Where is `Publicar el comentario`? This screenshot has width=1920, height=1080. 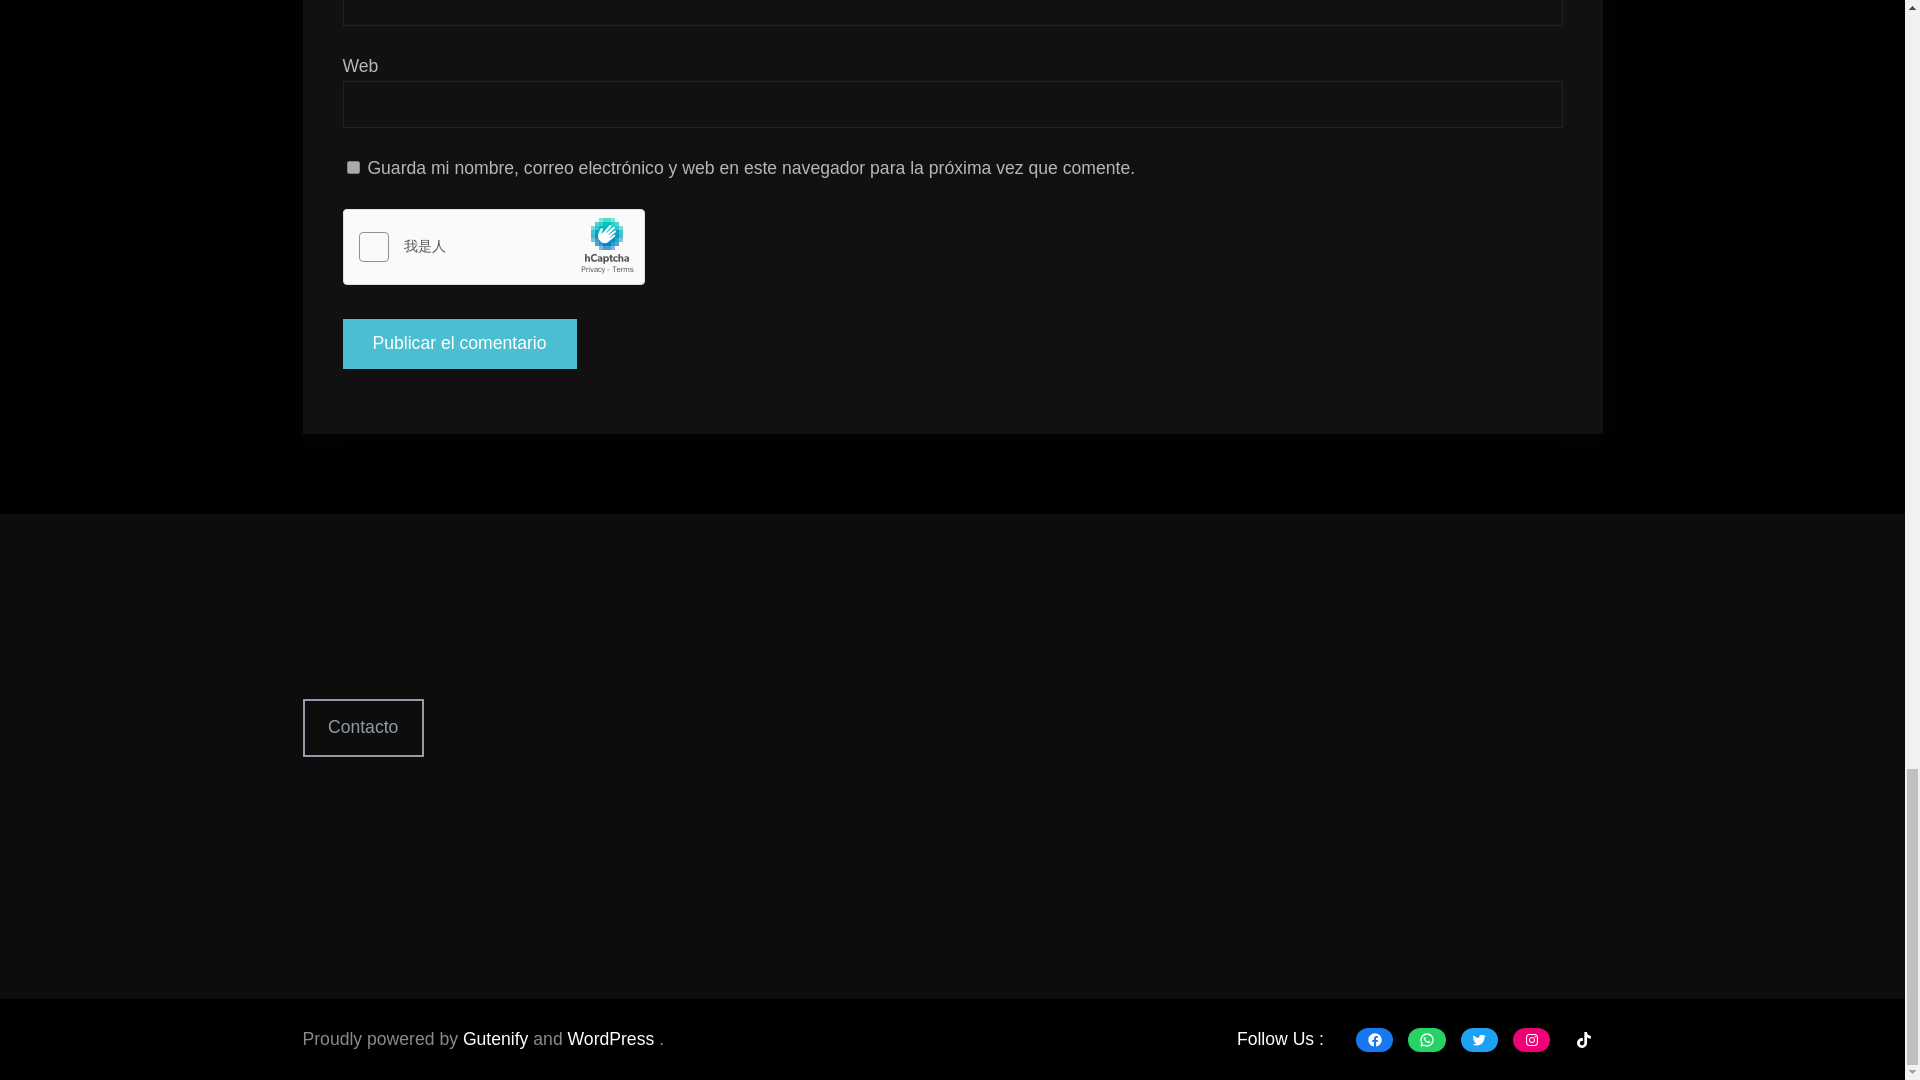
Publicar el comentario is located at coordinates (458, 344).